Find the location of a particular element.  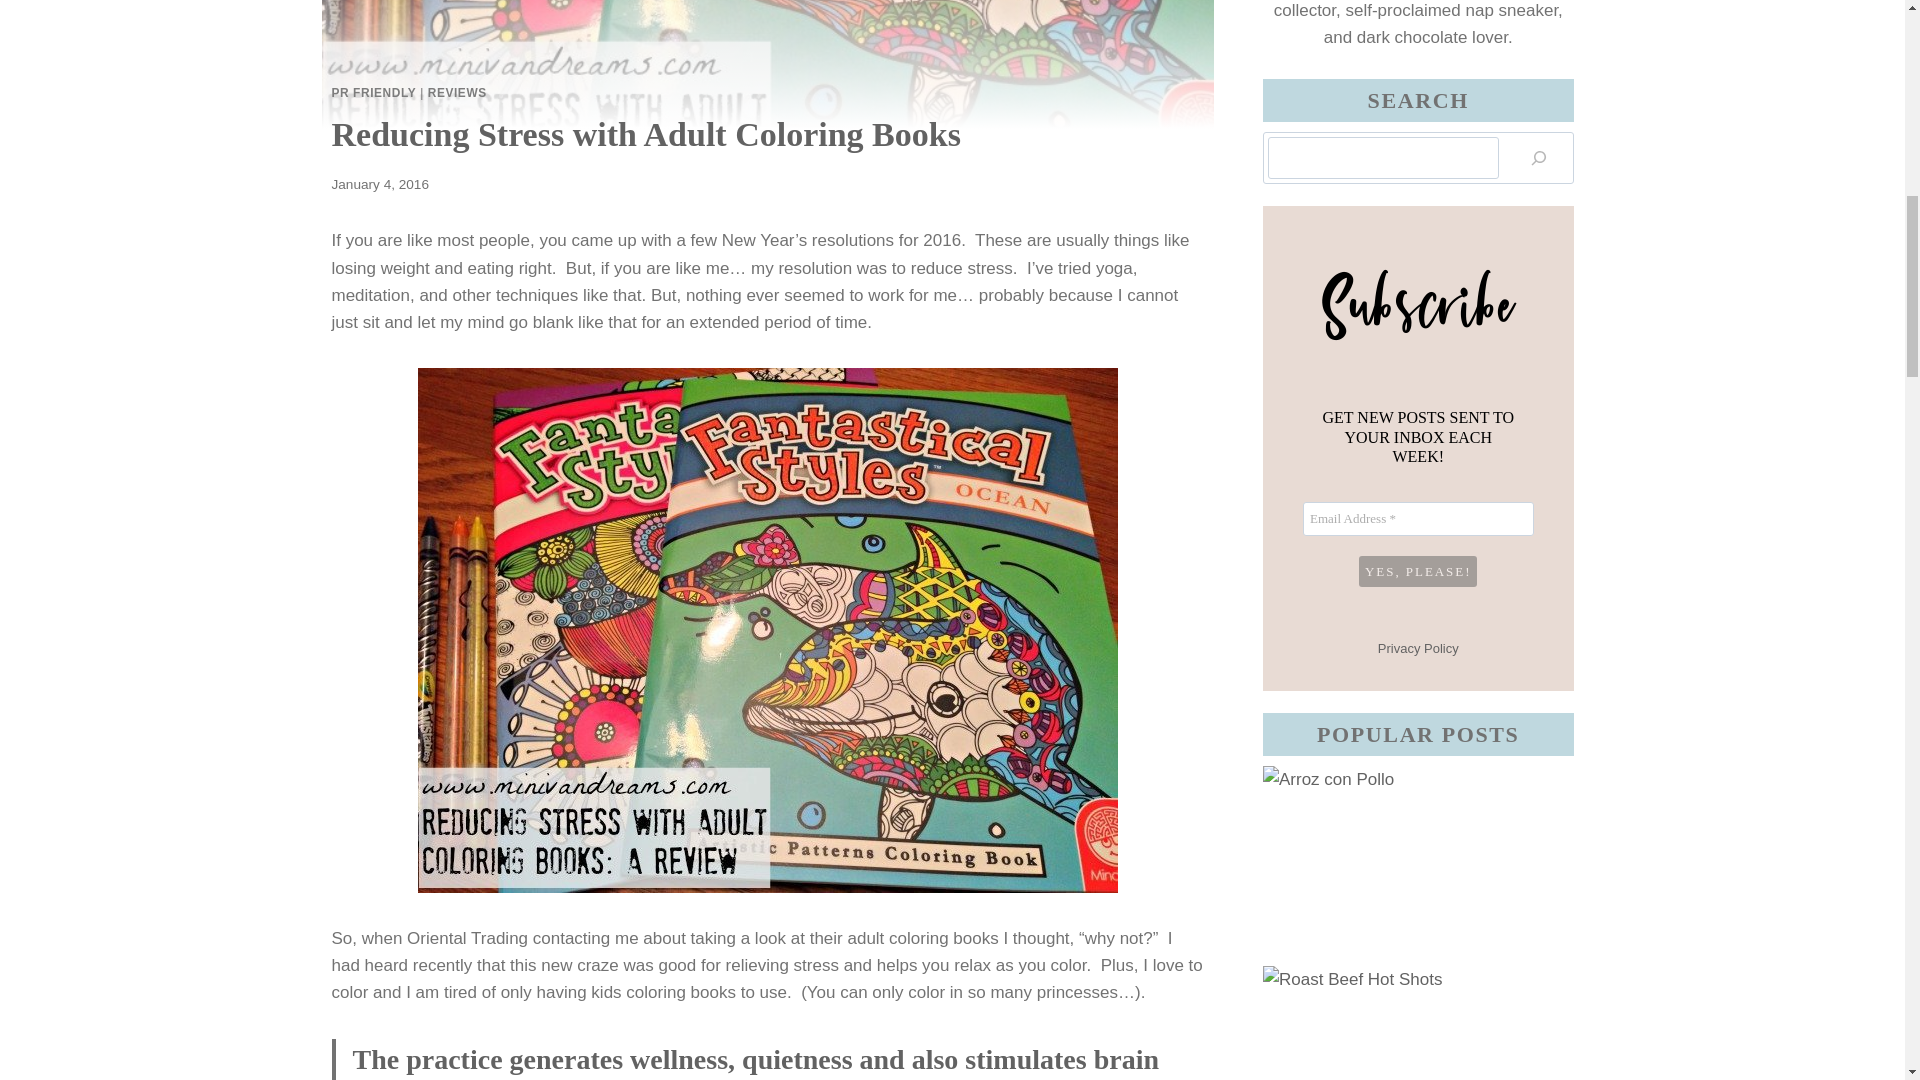

Arroz con Pollo is located at coordinates (1418, 865).